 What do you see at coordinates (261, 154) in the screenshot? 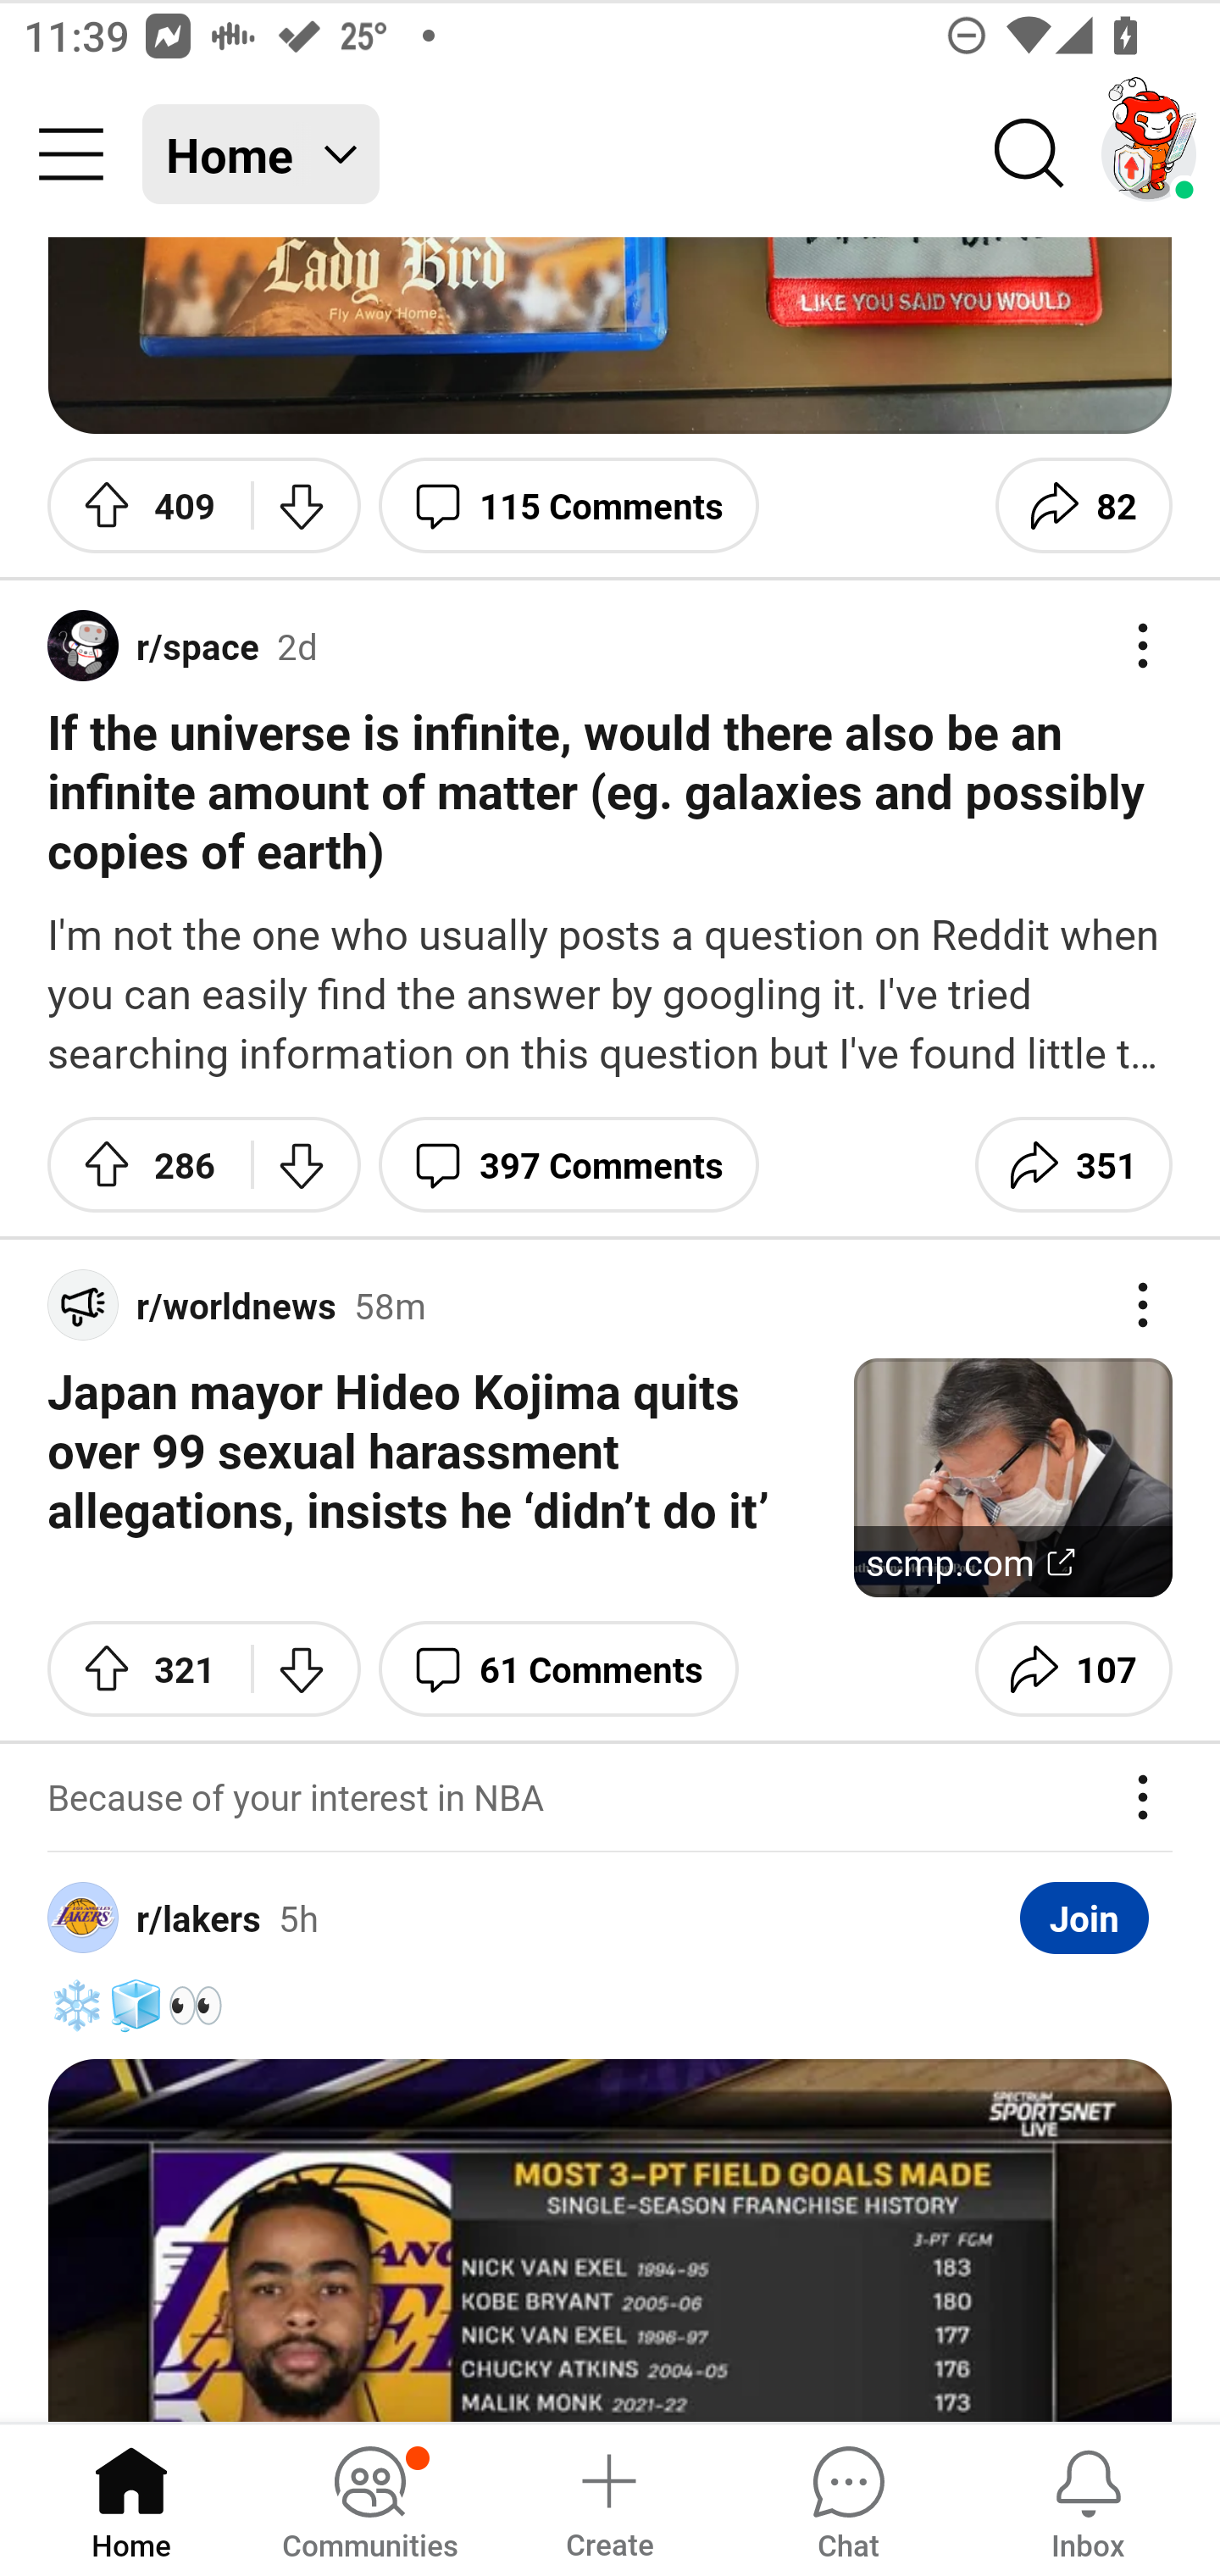
I see `Home Home feed` at bounding box center [261, 154].